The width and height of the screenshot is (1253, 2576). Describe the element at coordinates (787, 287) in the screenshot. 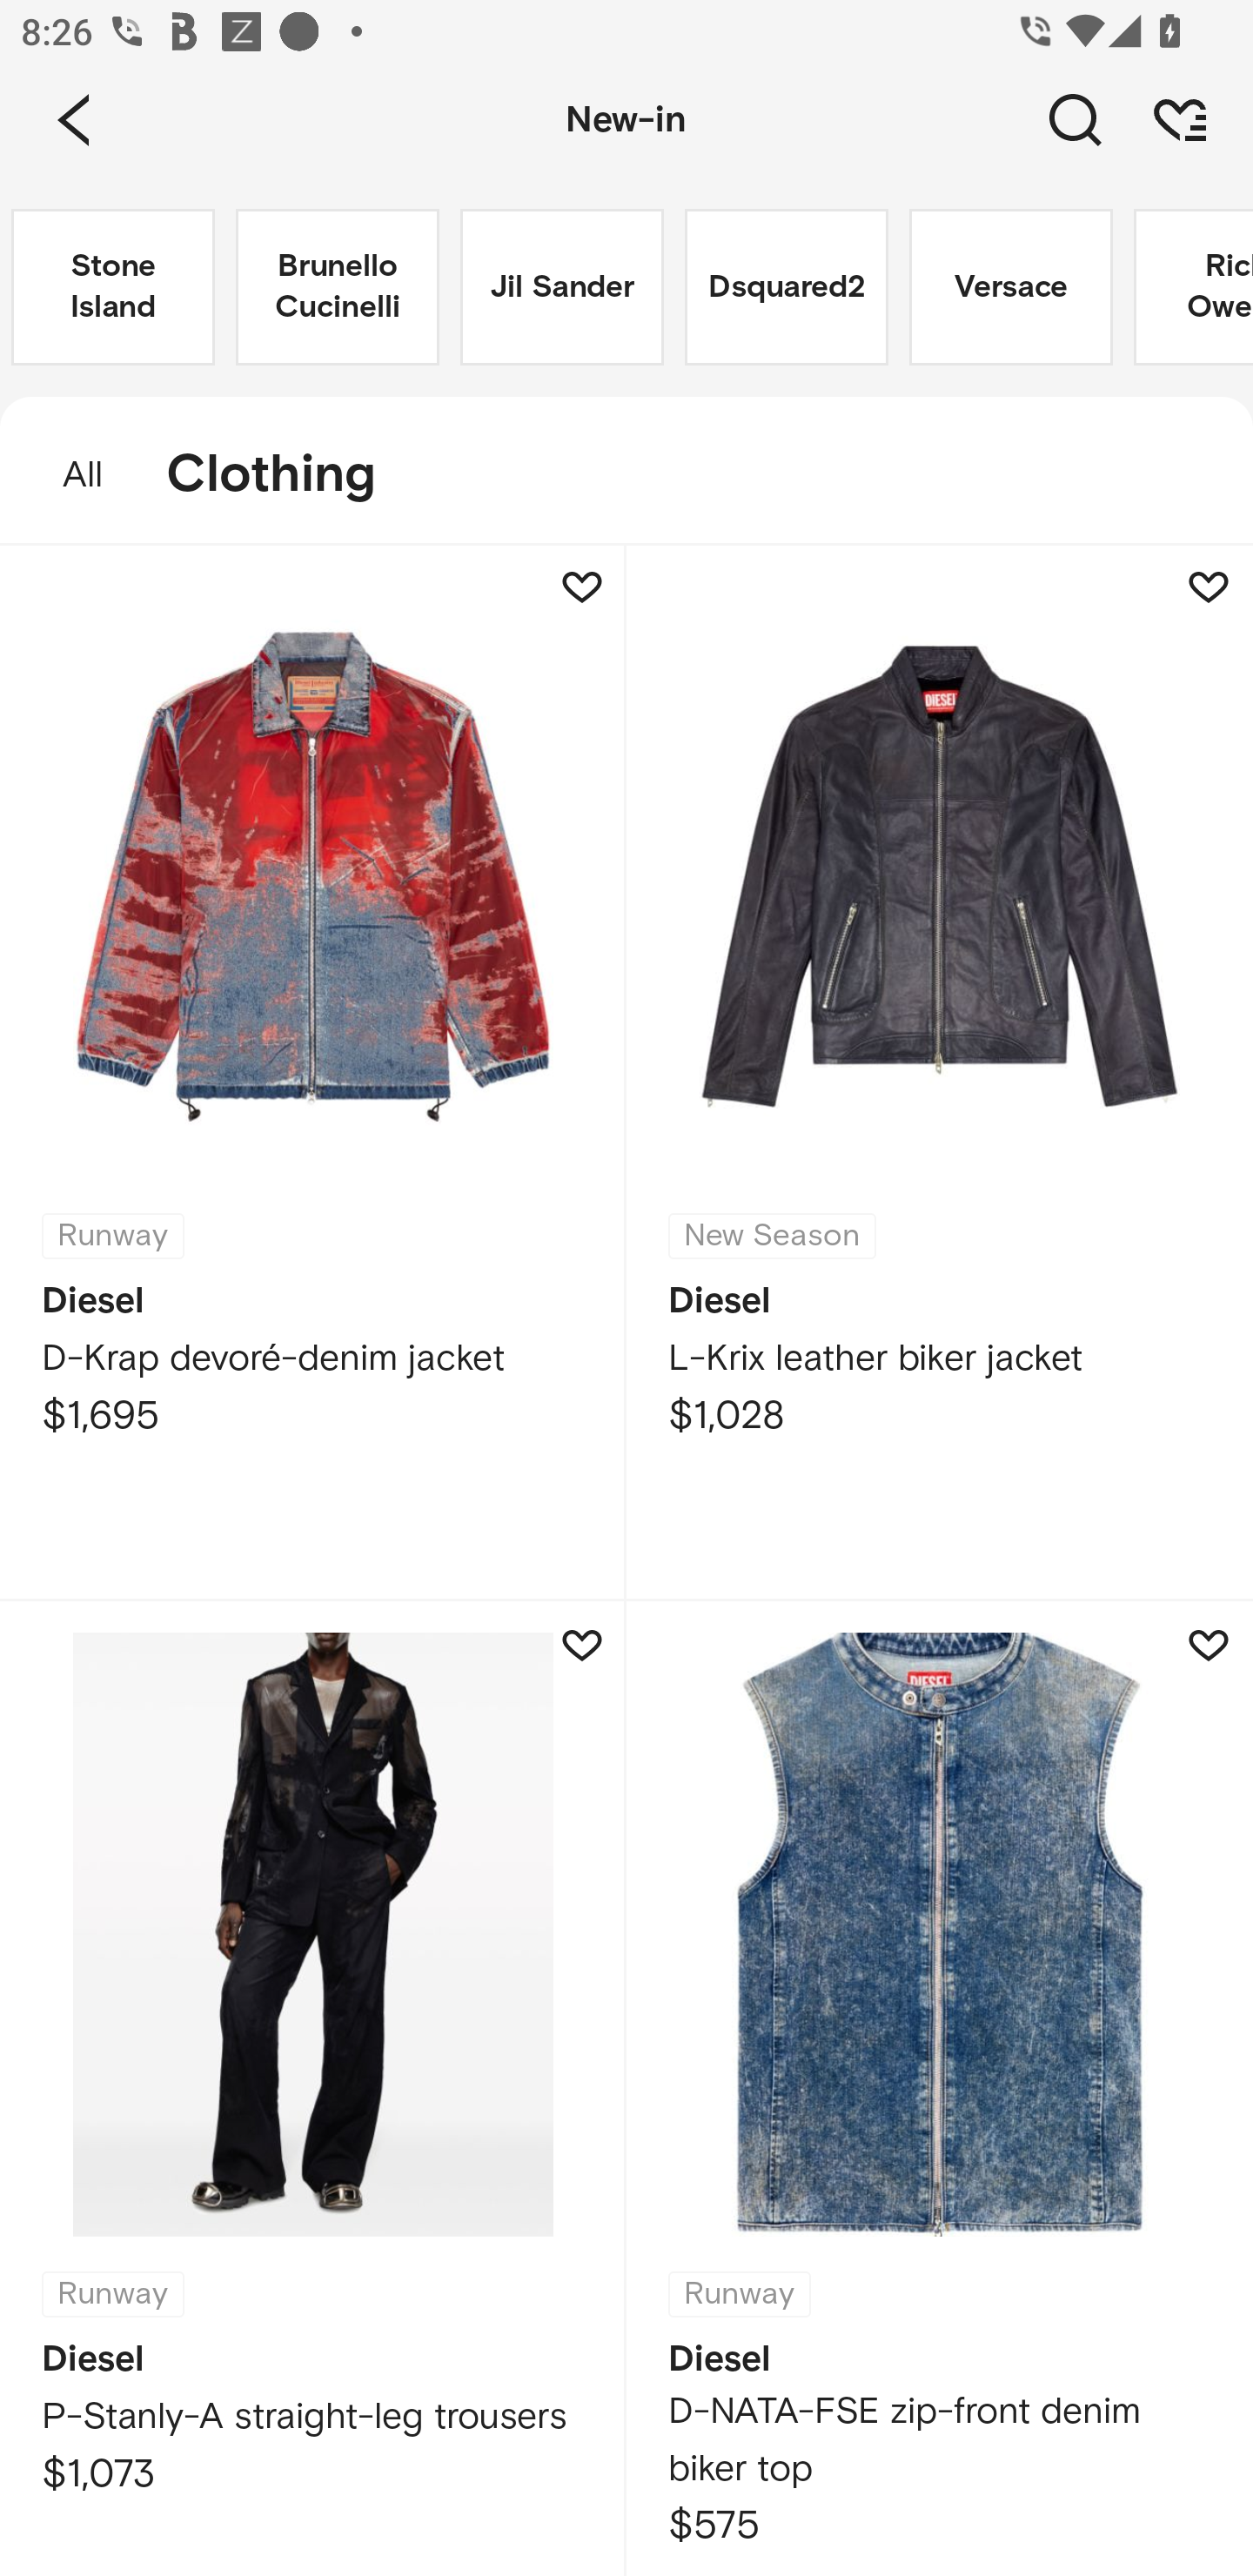

I see `Dsquared2` at that location.